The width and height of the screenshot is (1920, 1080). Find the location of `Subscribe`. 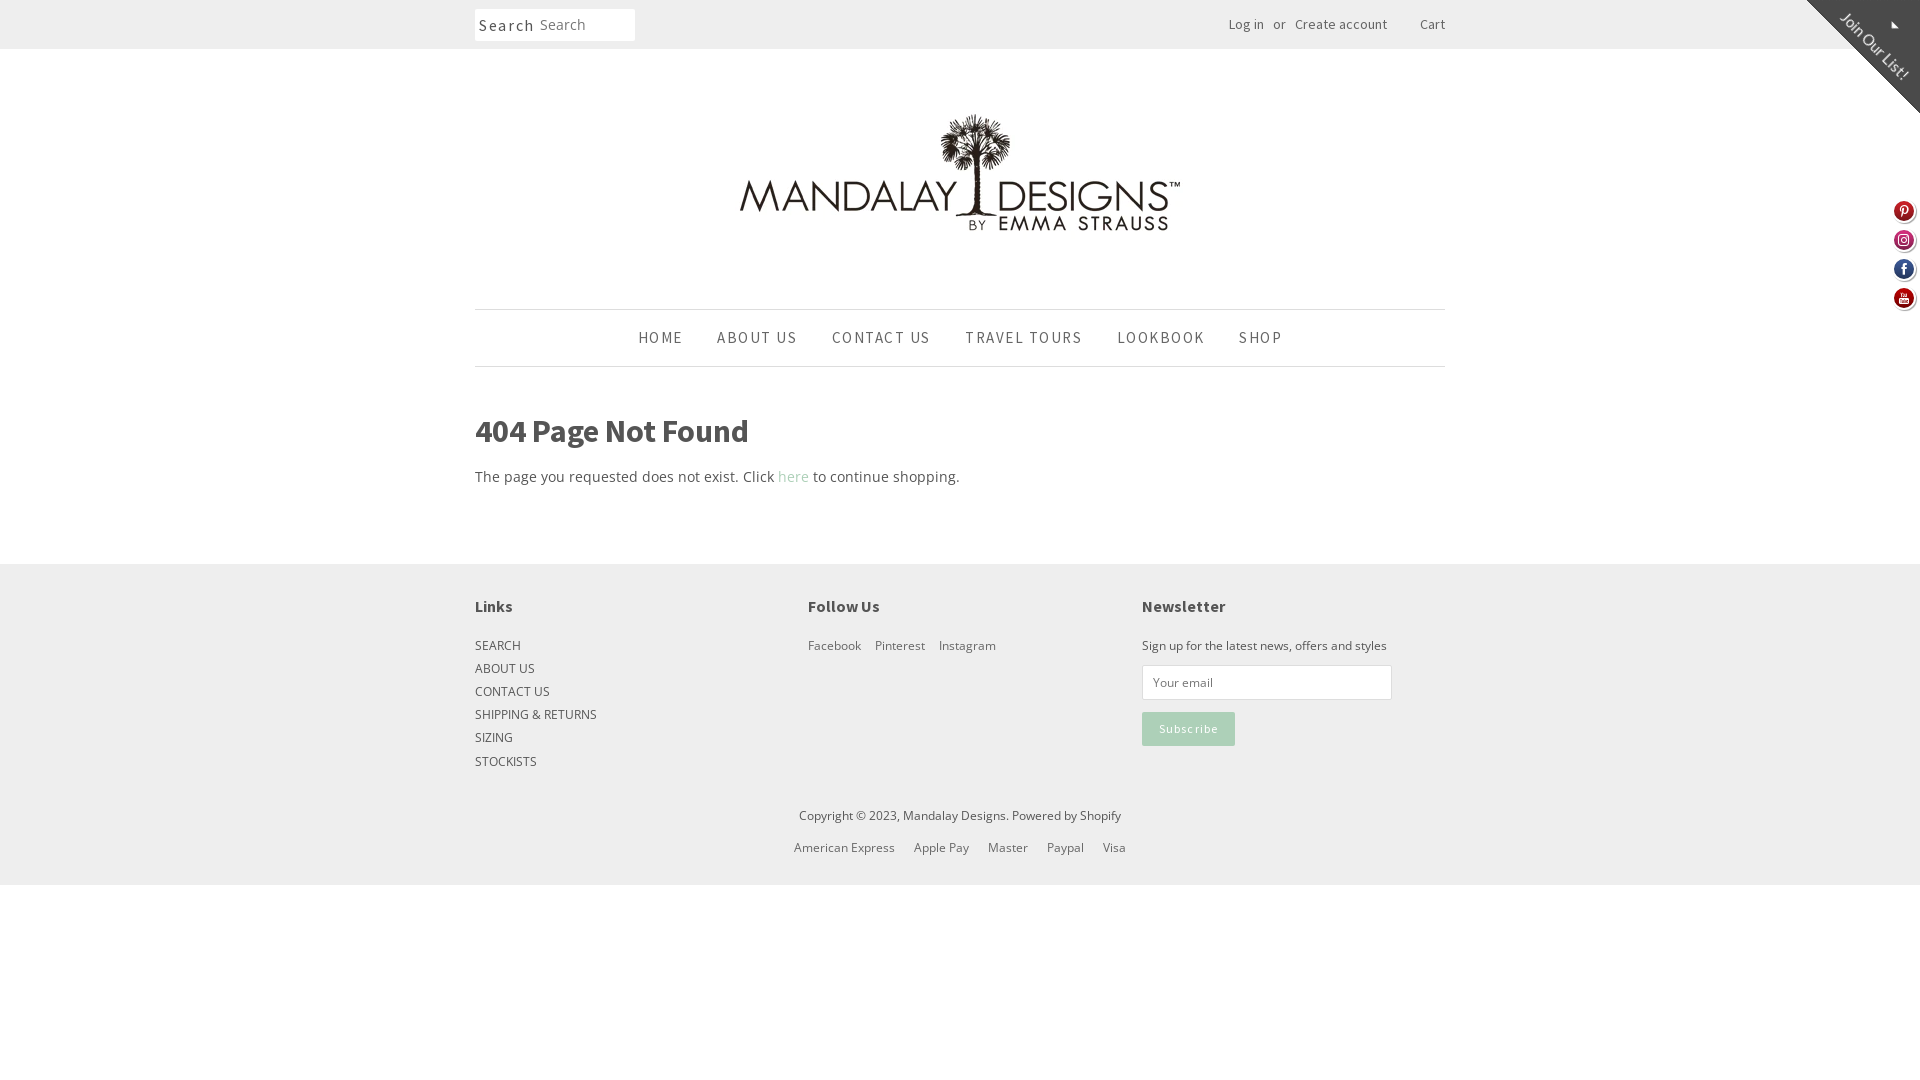

Subscribe is located at coordinates (1189, 730).